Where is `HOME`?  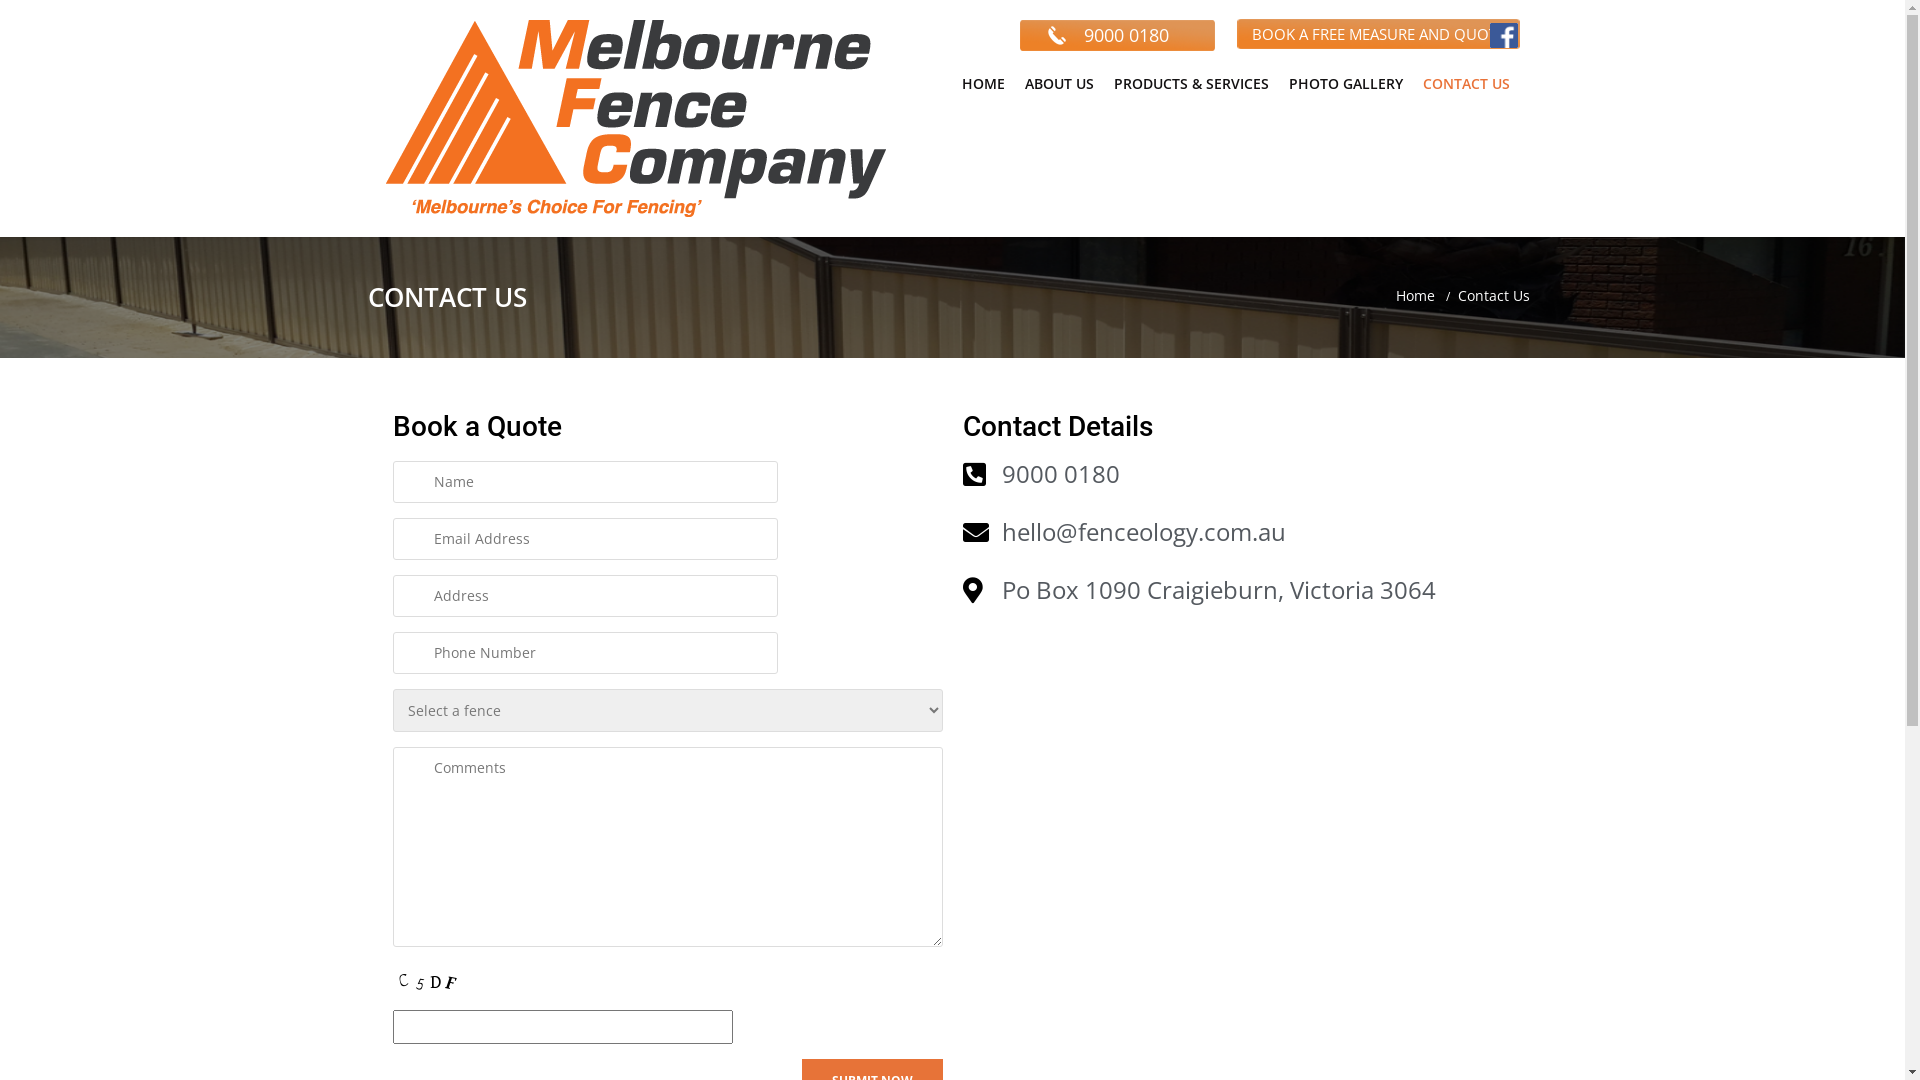
HOME is located at coordinates (984, 84).